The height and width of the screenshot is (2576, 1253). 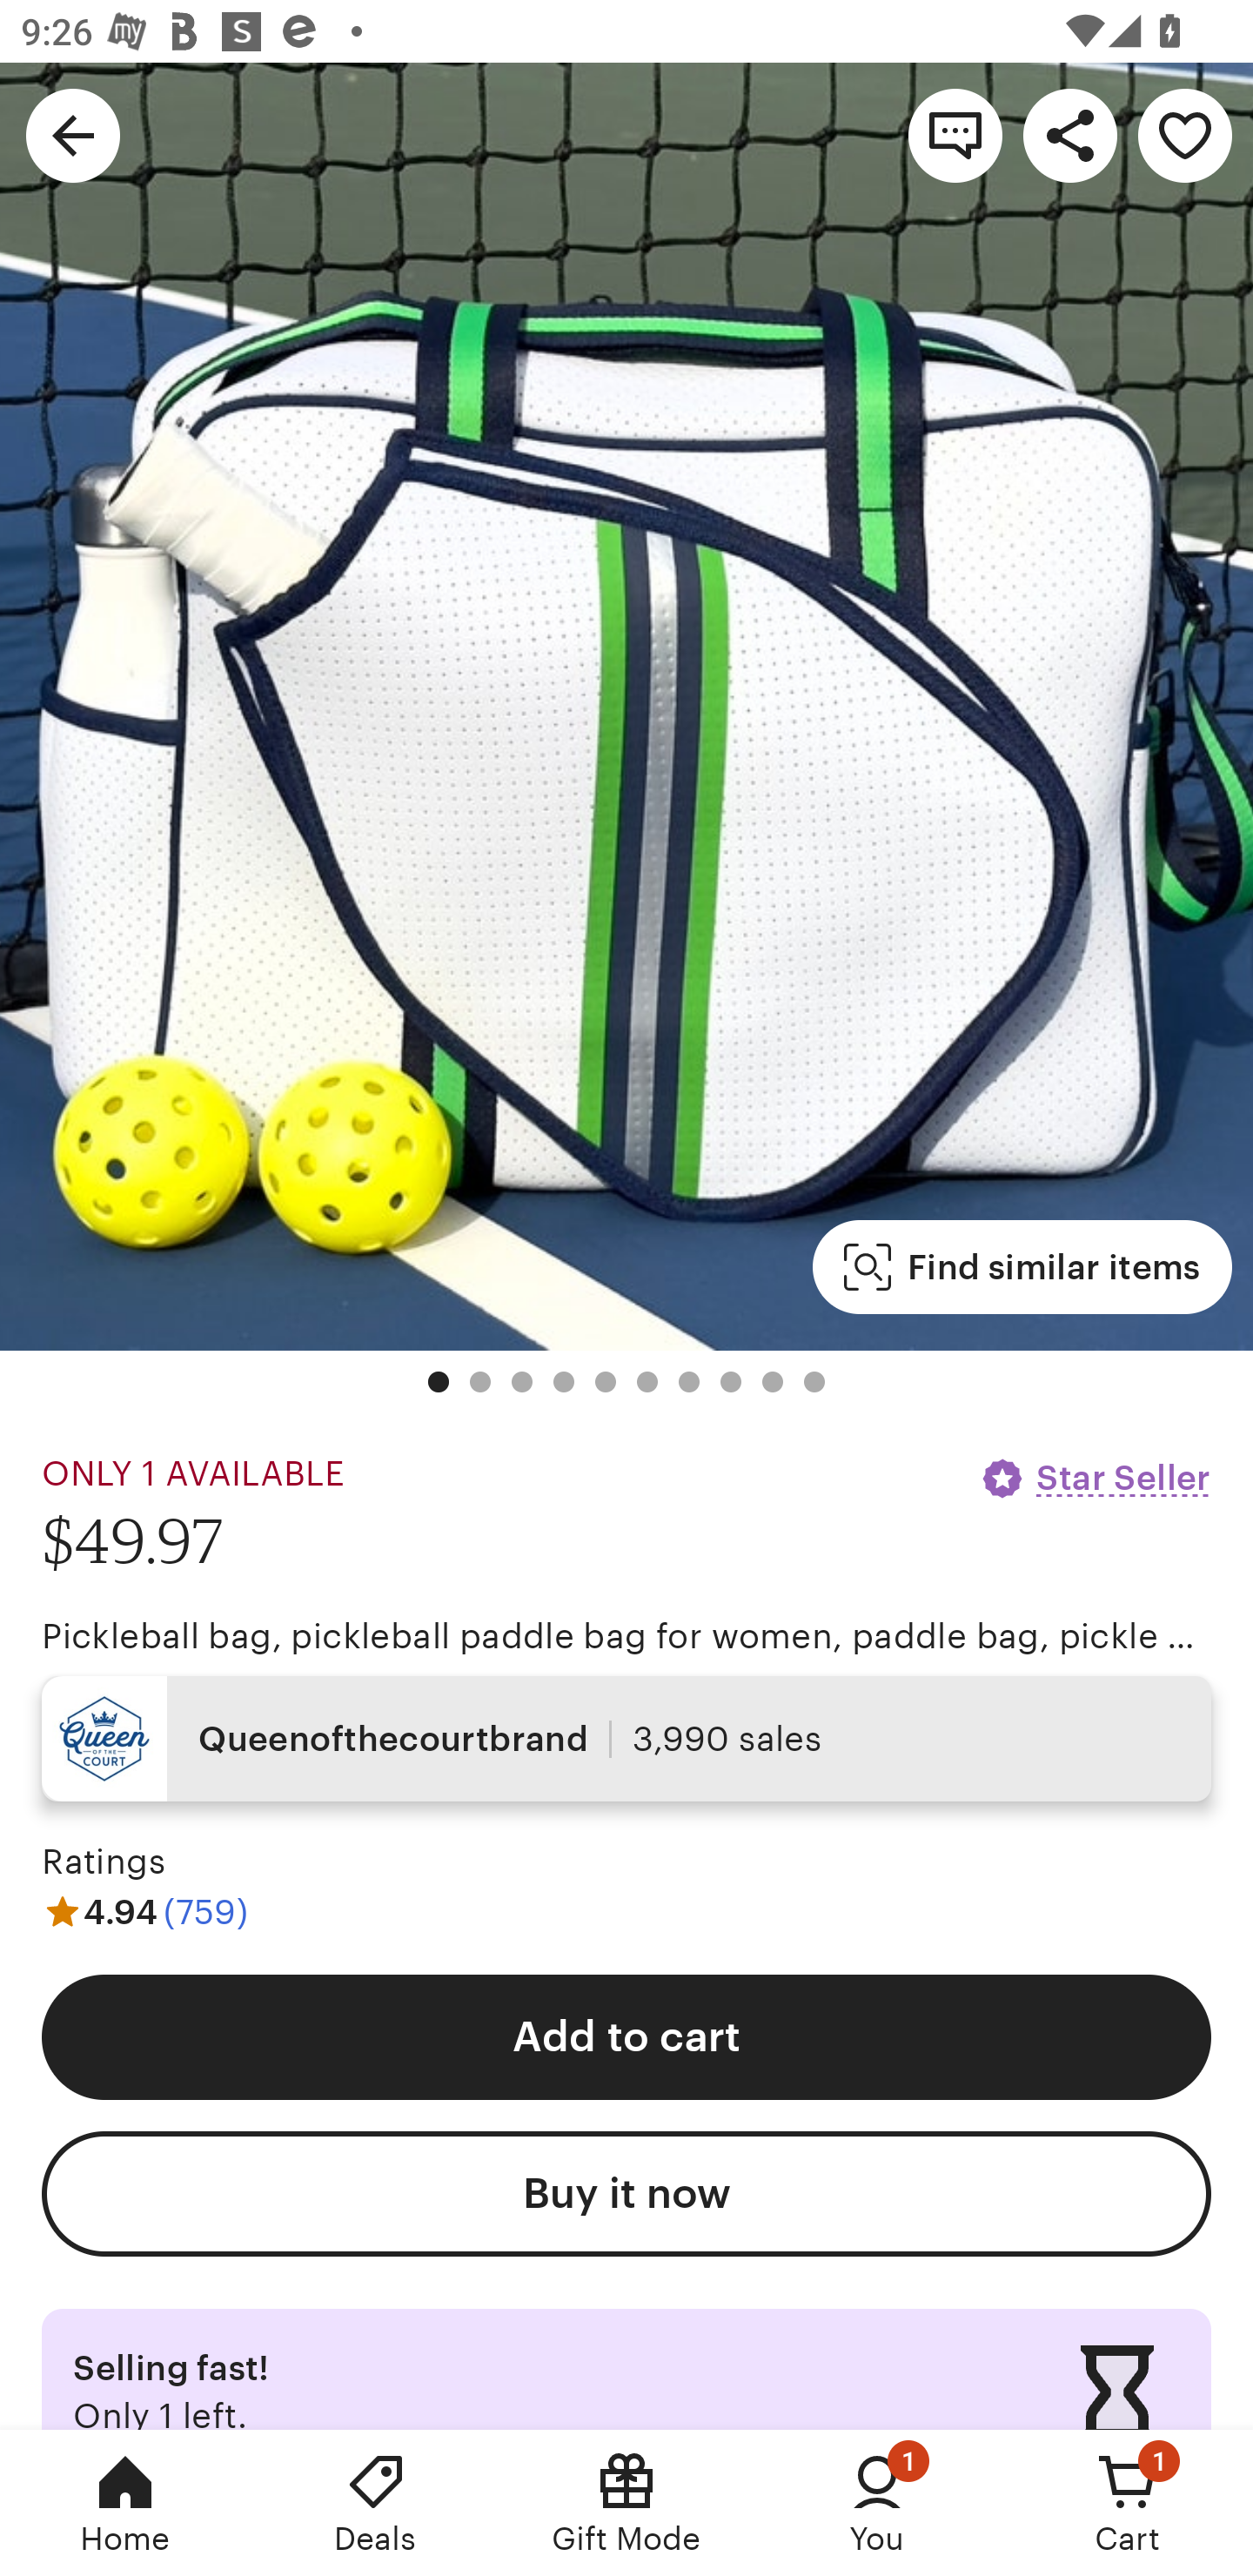 I want to click on Navigate up, so click(x=73, y=134).